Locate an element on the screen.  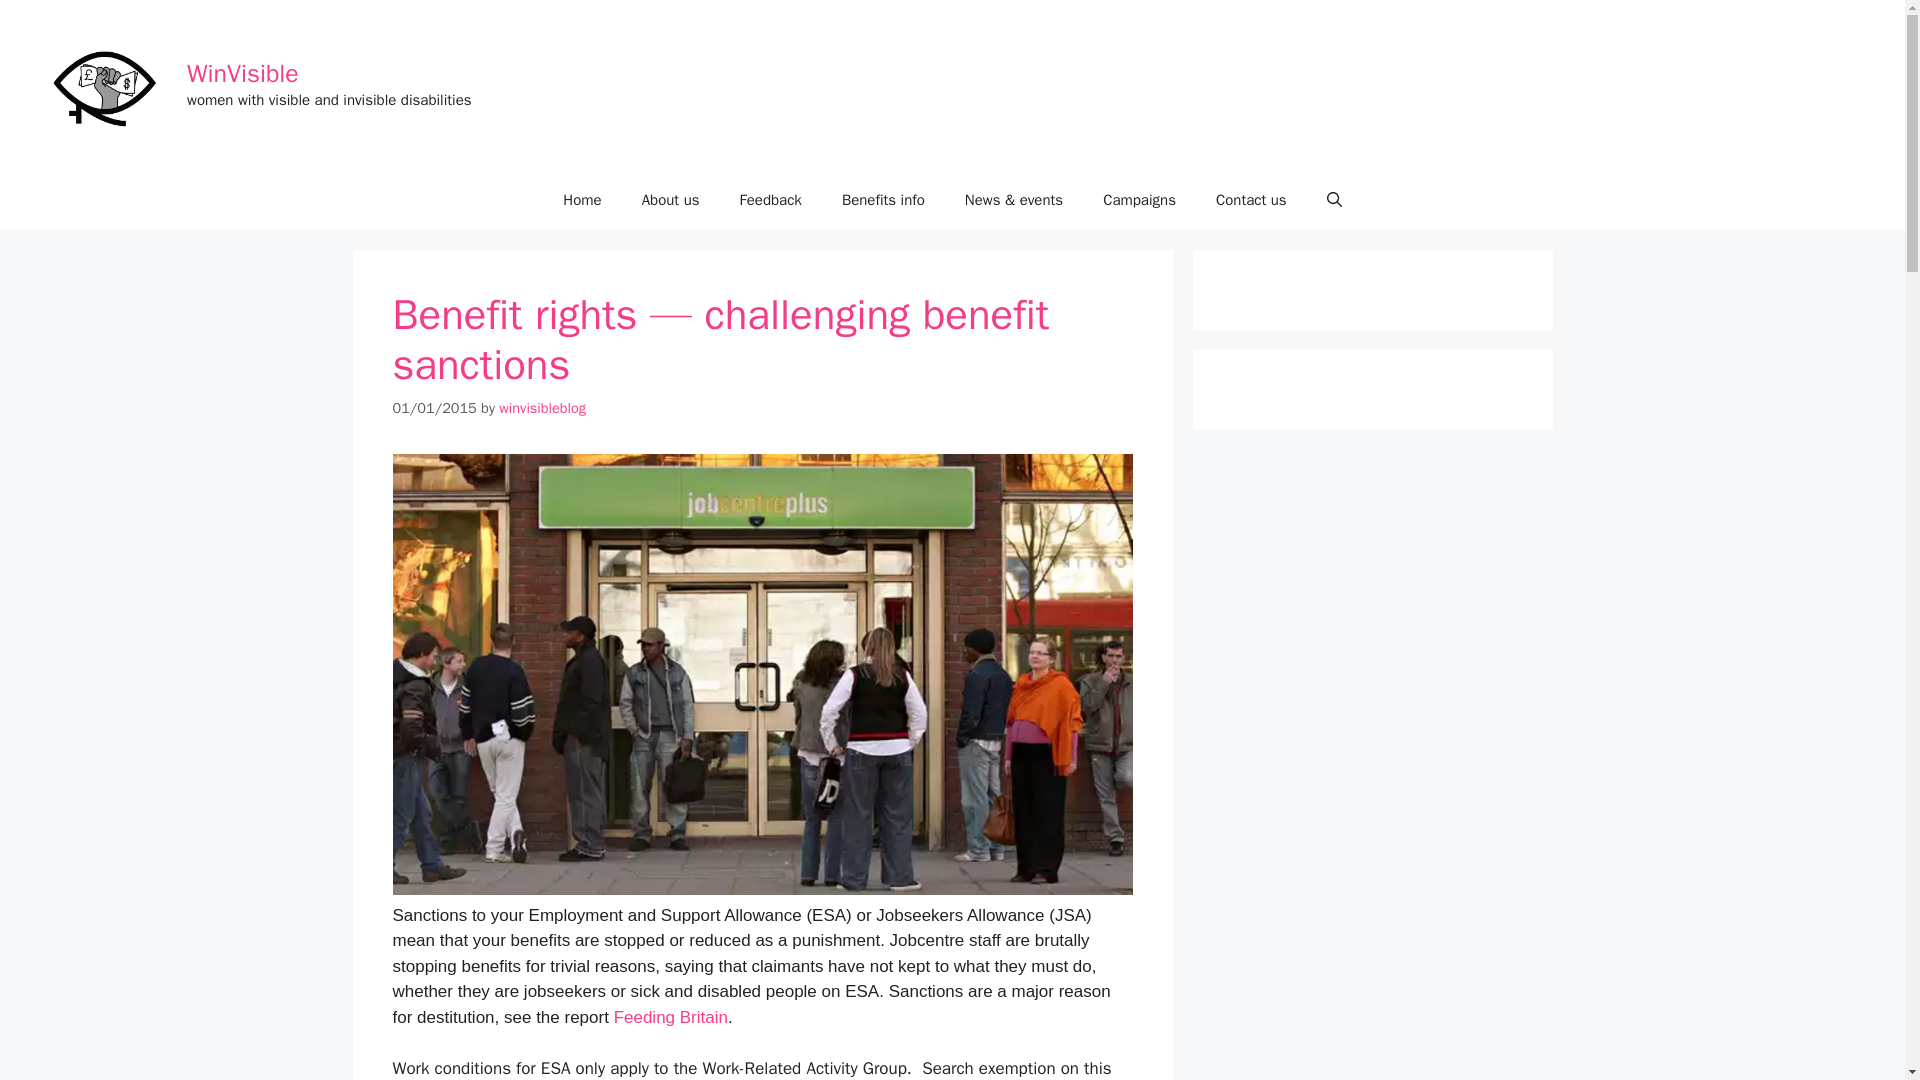
View all posts by winvisibleblog is located at coordinates (542, 407).